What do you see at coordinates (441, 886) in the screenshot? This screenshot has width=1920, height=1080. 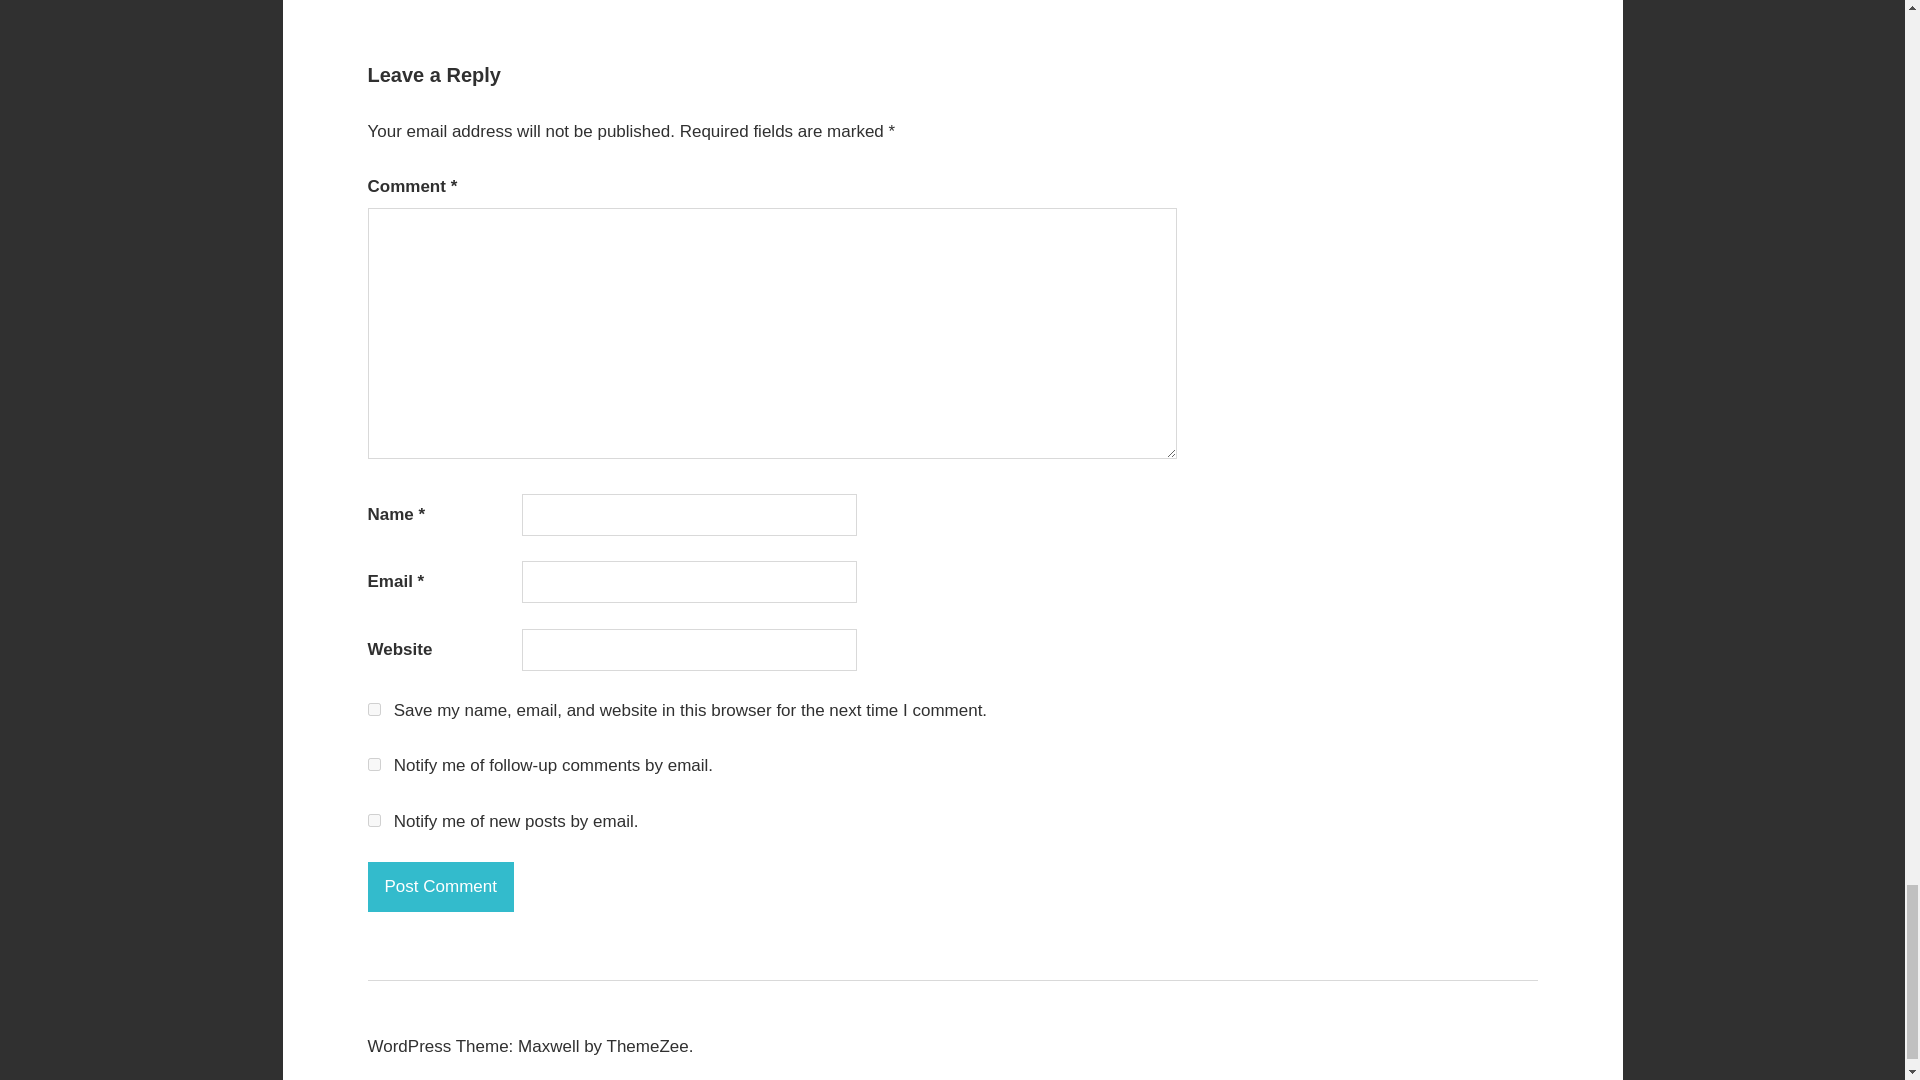 I see `Post Comment` at bounding box center [441, 886].